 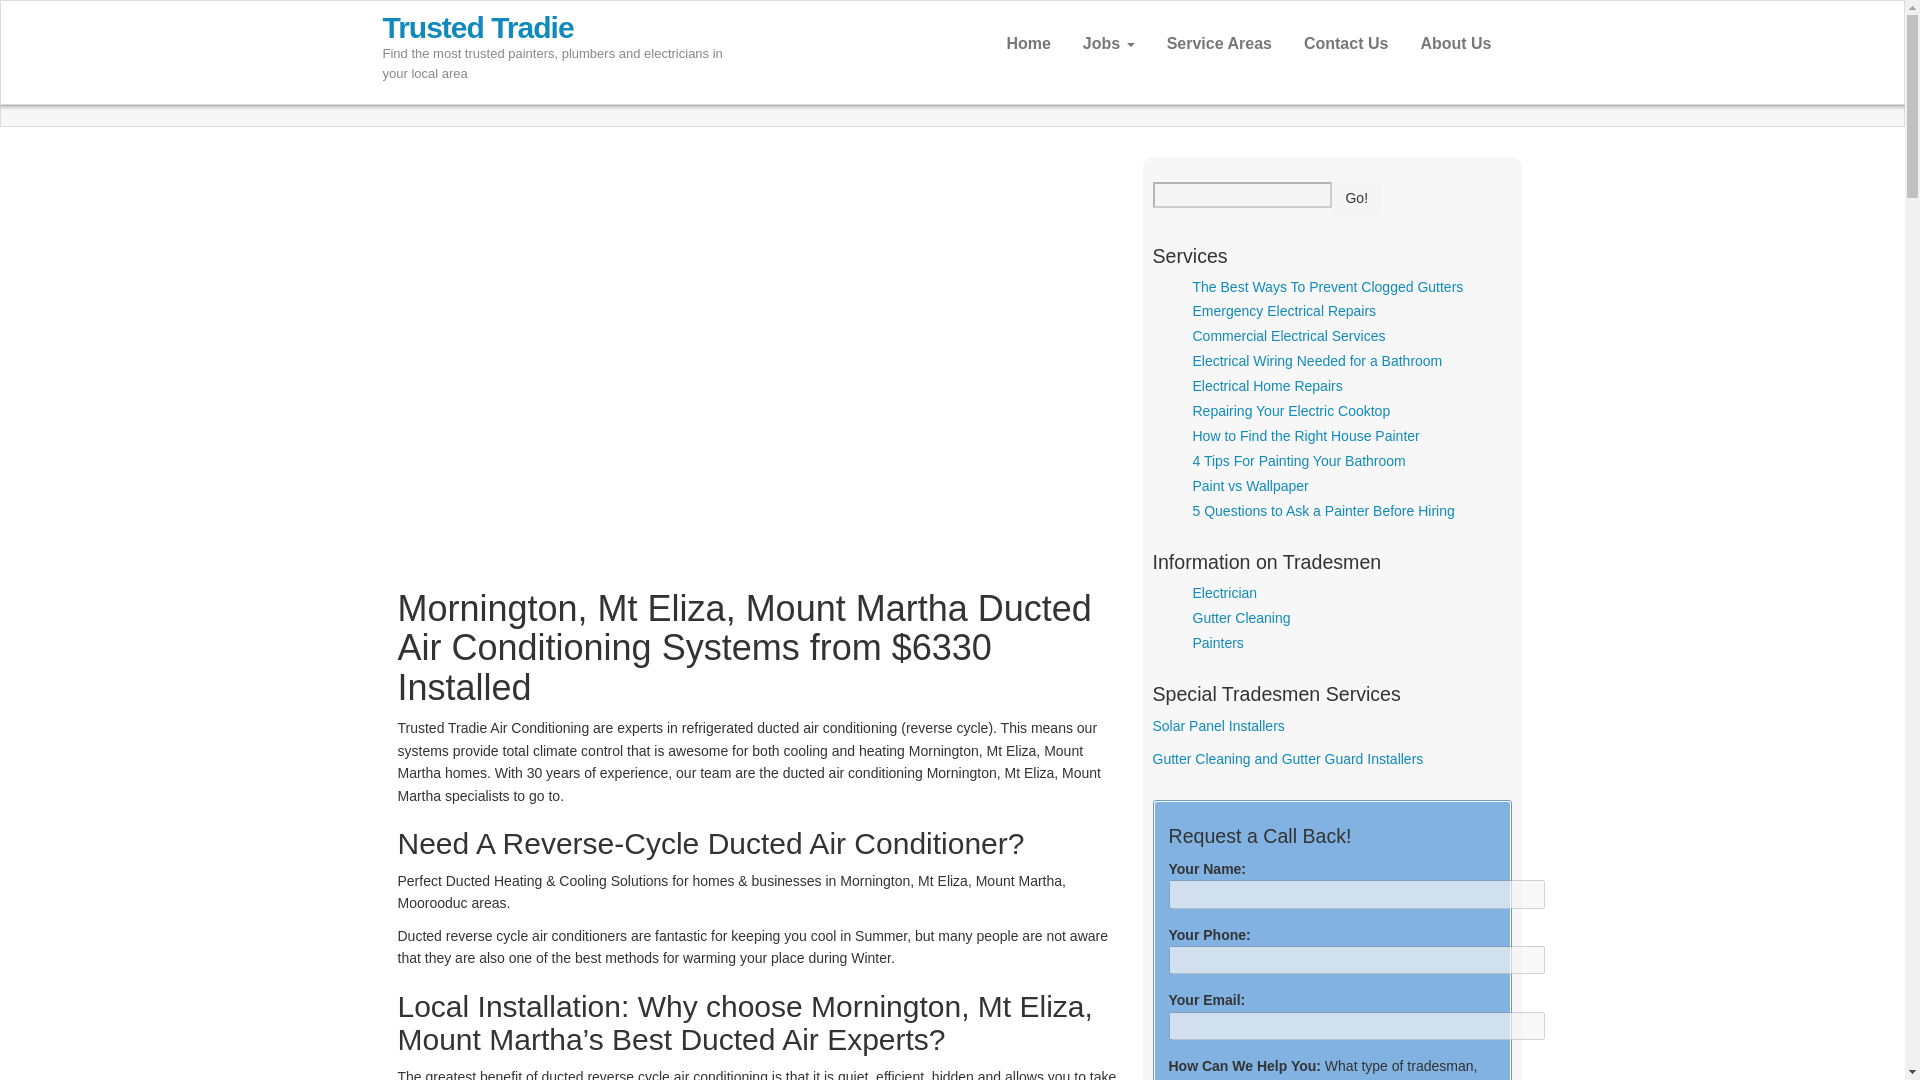 I want to click on Contact Us, so click(x=1346, y=44).